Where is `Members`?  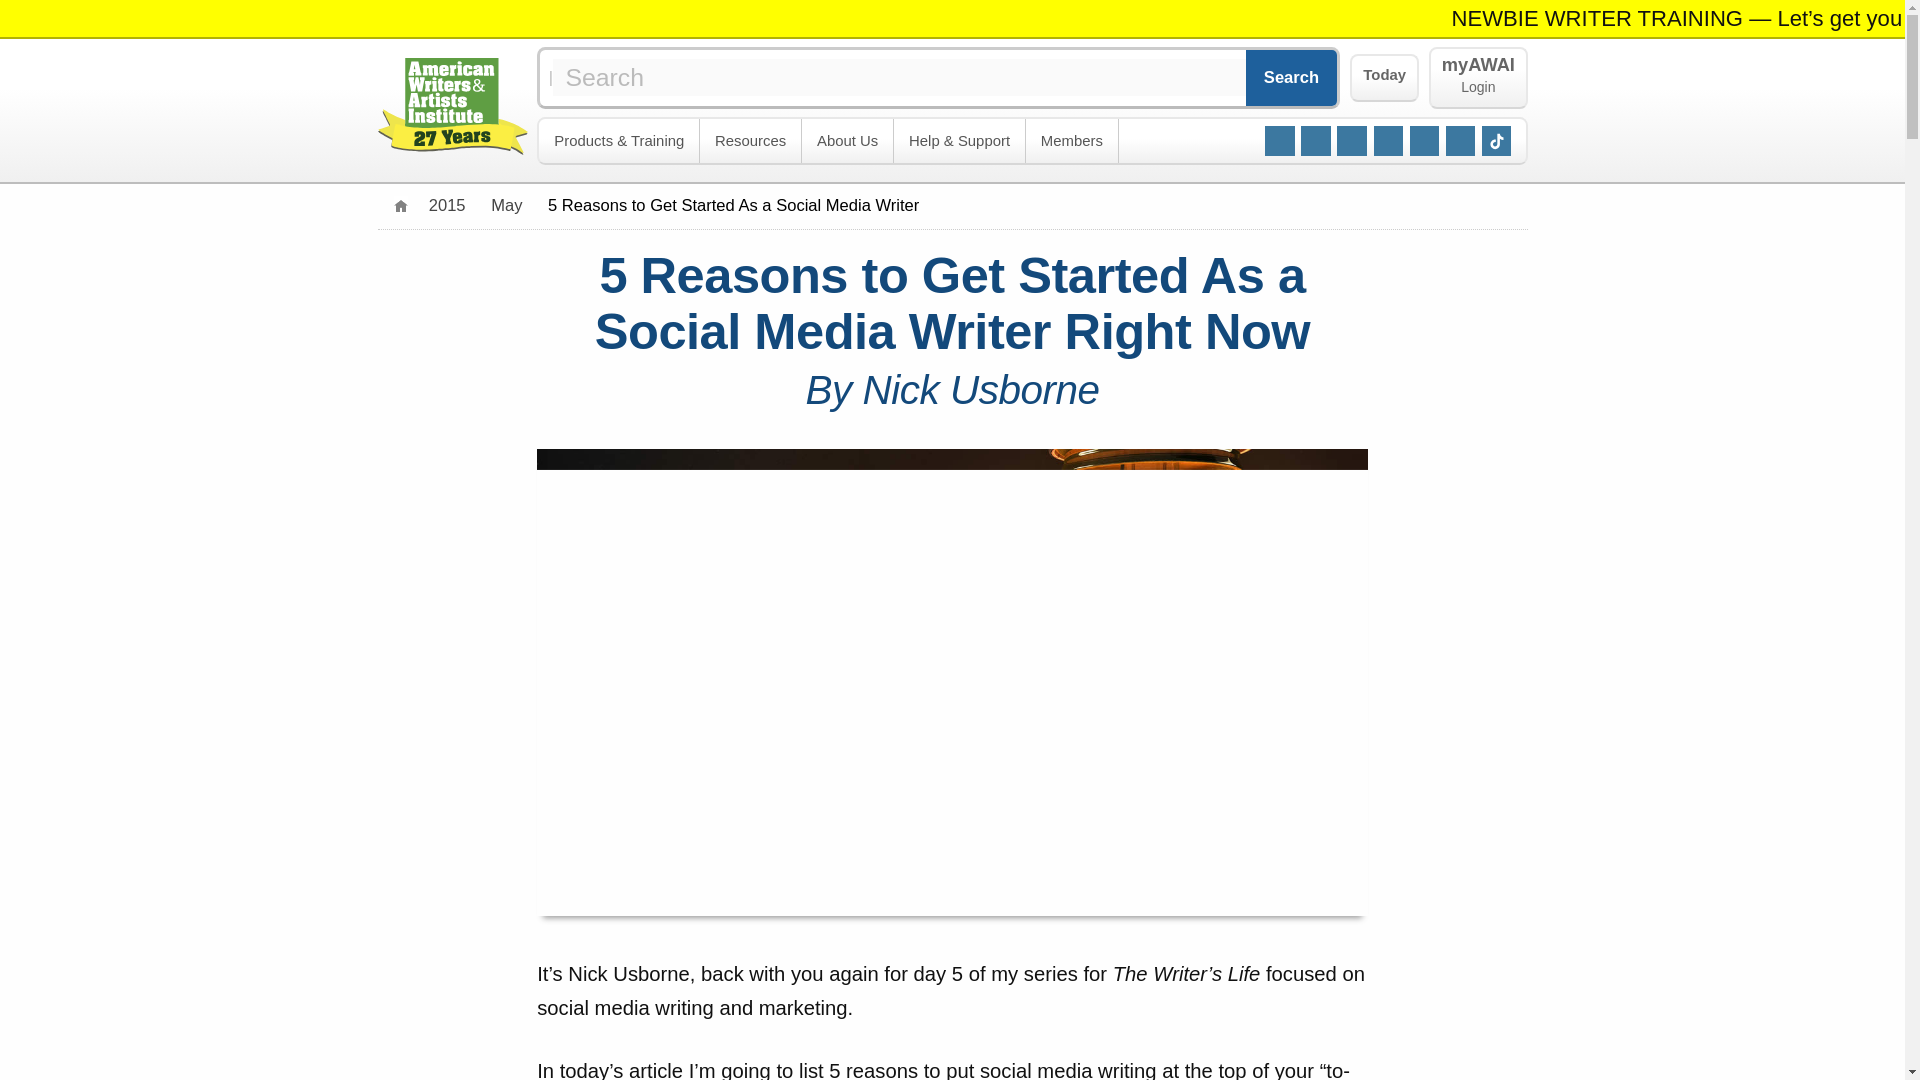
Members is located at coordinates (1072, 141).